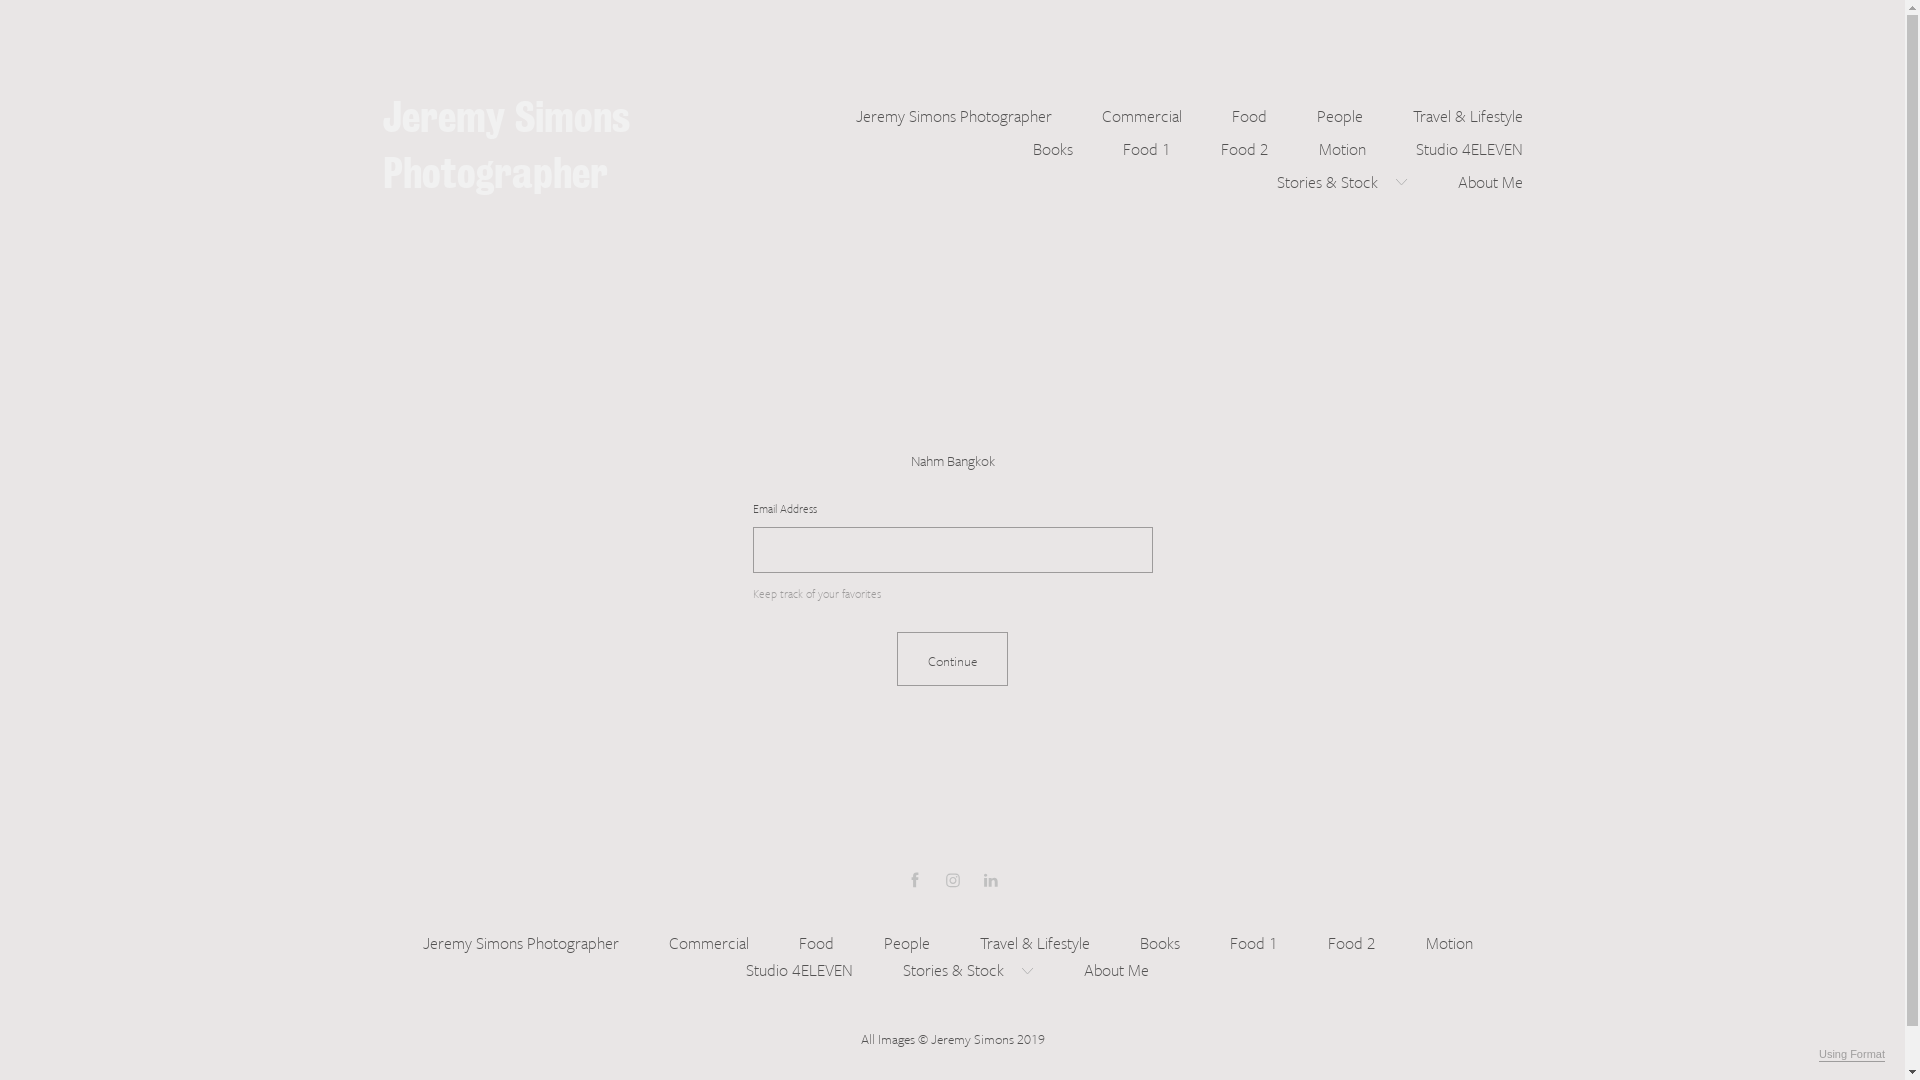 The image size is (1920, 1080). I want to click on People, so click(907, 940).